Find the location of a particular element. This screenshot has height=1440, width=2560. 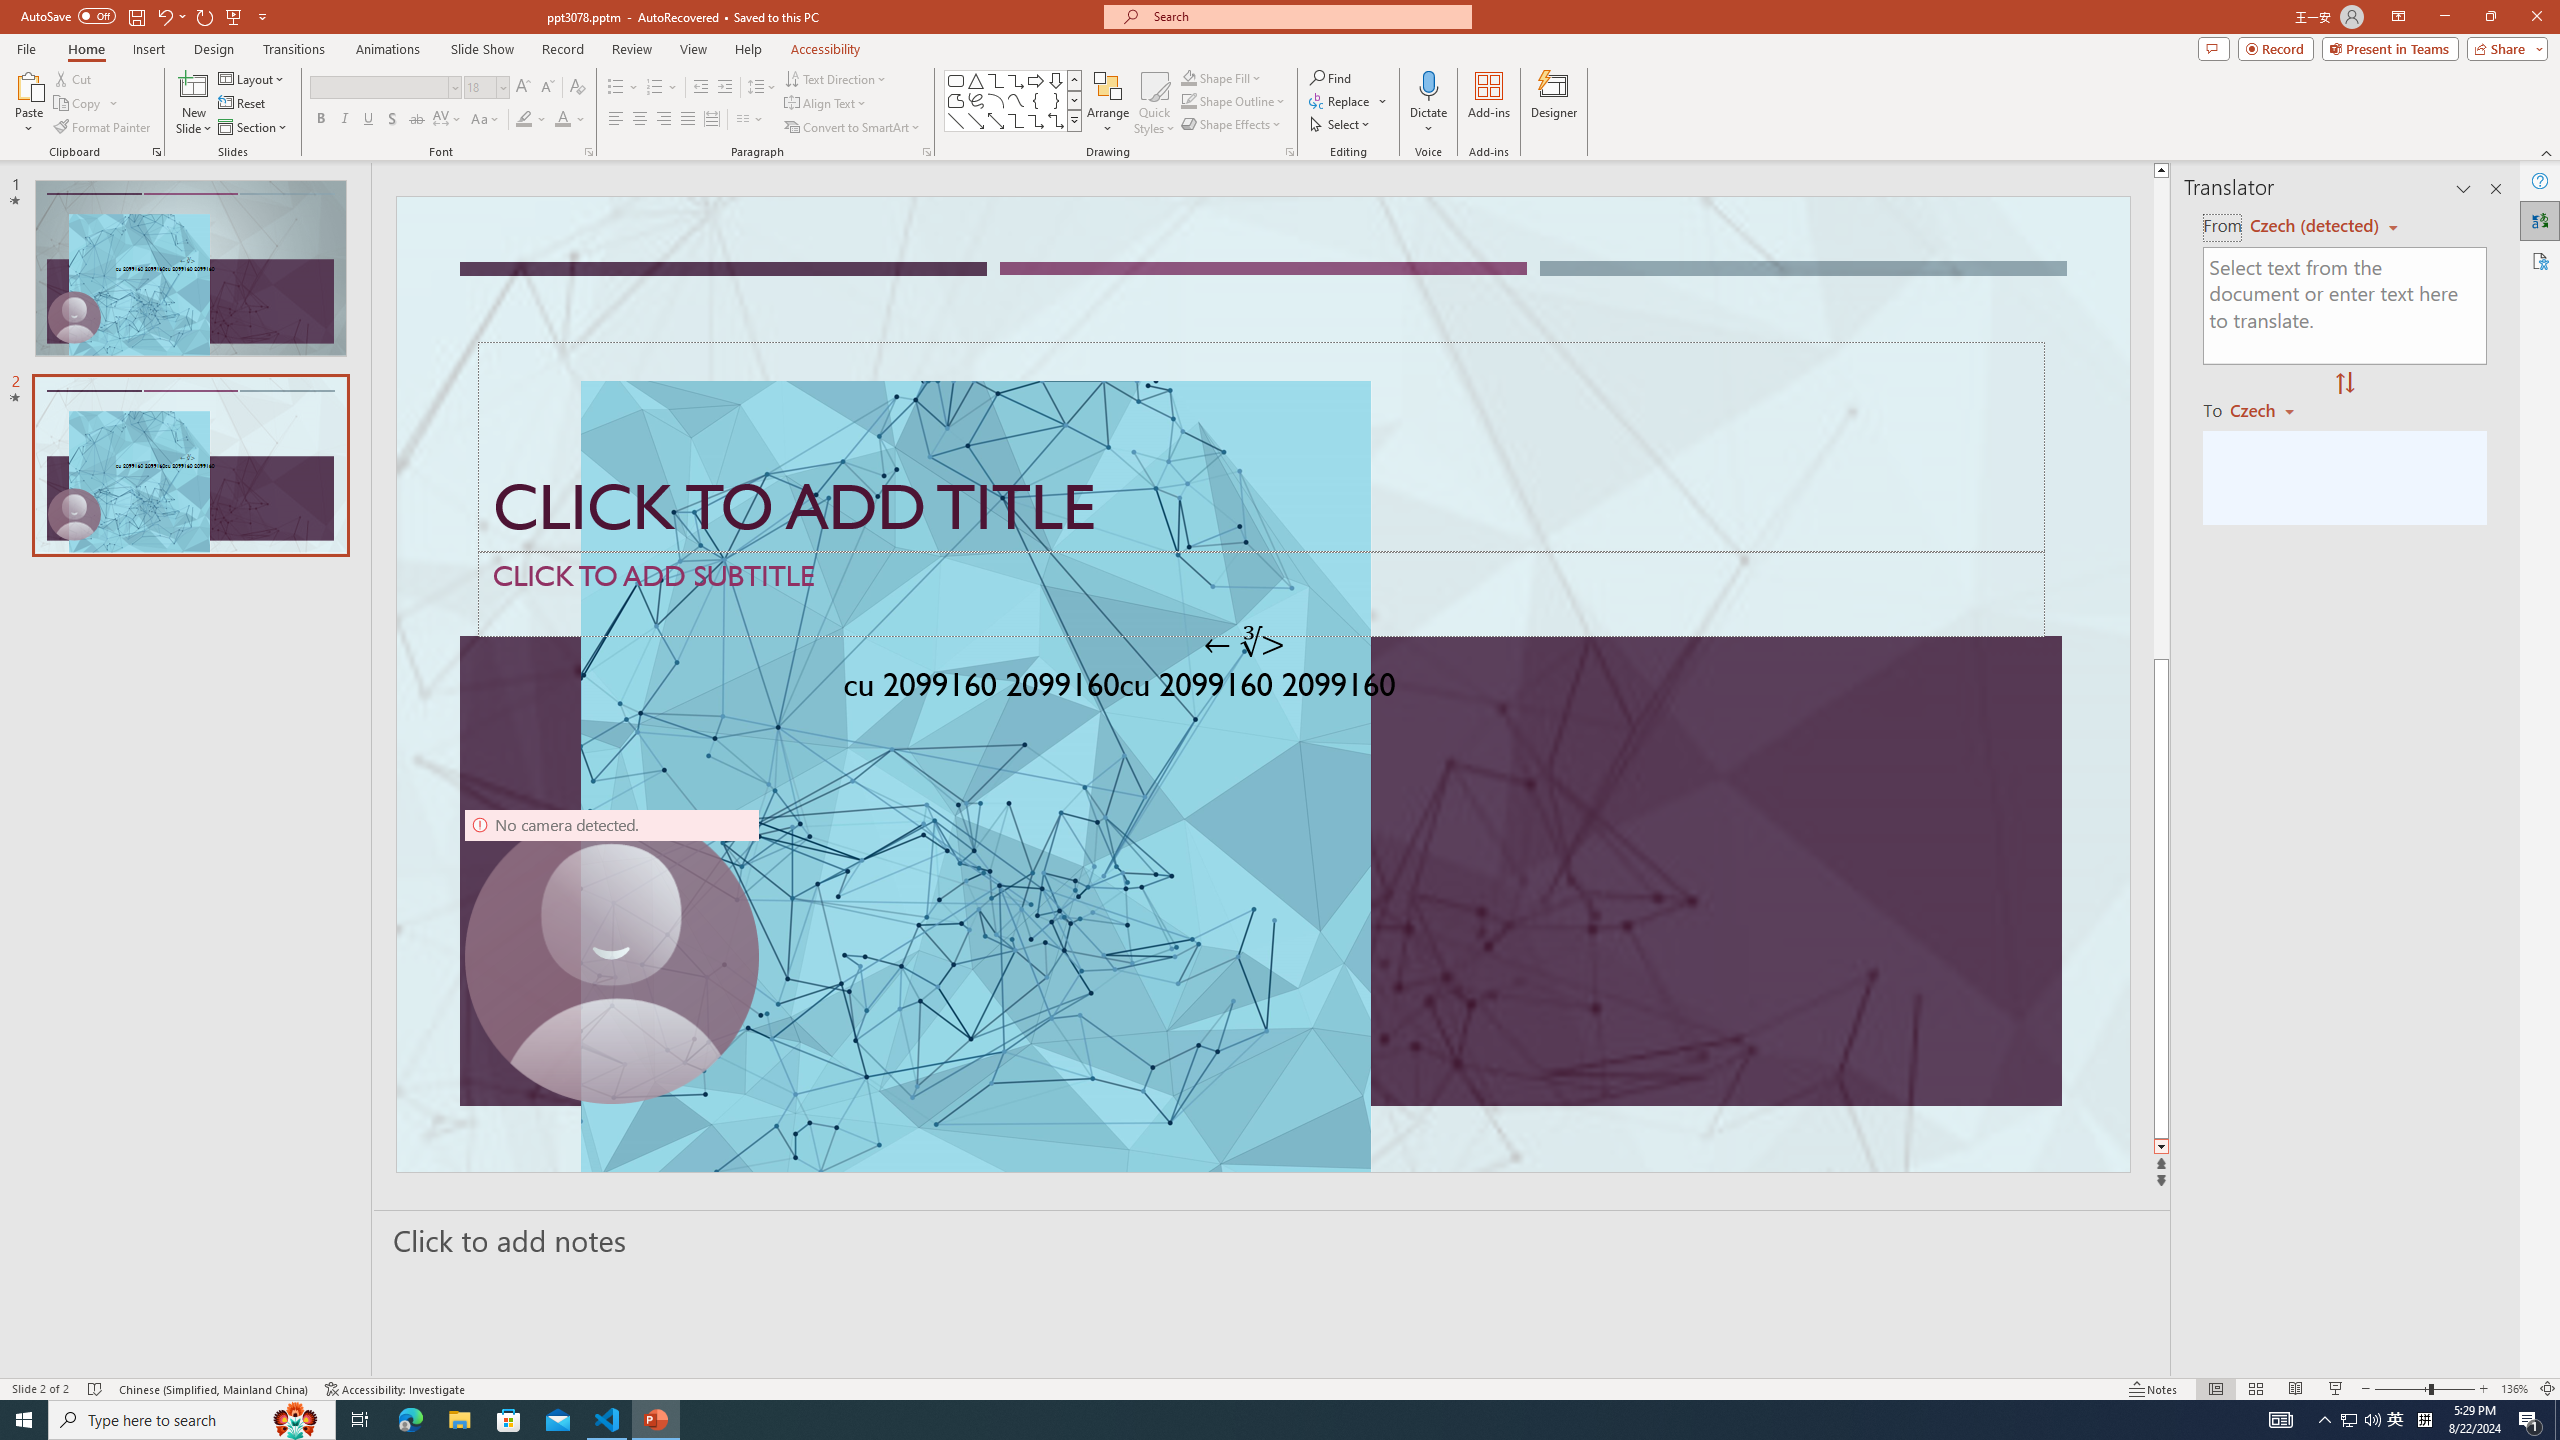

Camera 9, No camera detected. is located at coordinates (612, 956).